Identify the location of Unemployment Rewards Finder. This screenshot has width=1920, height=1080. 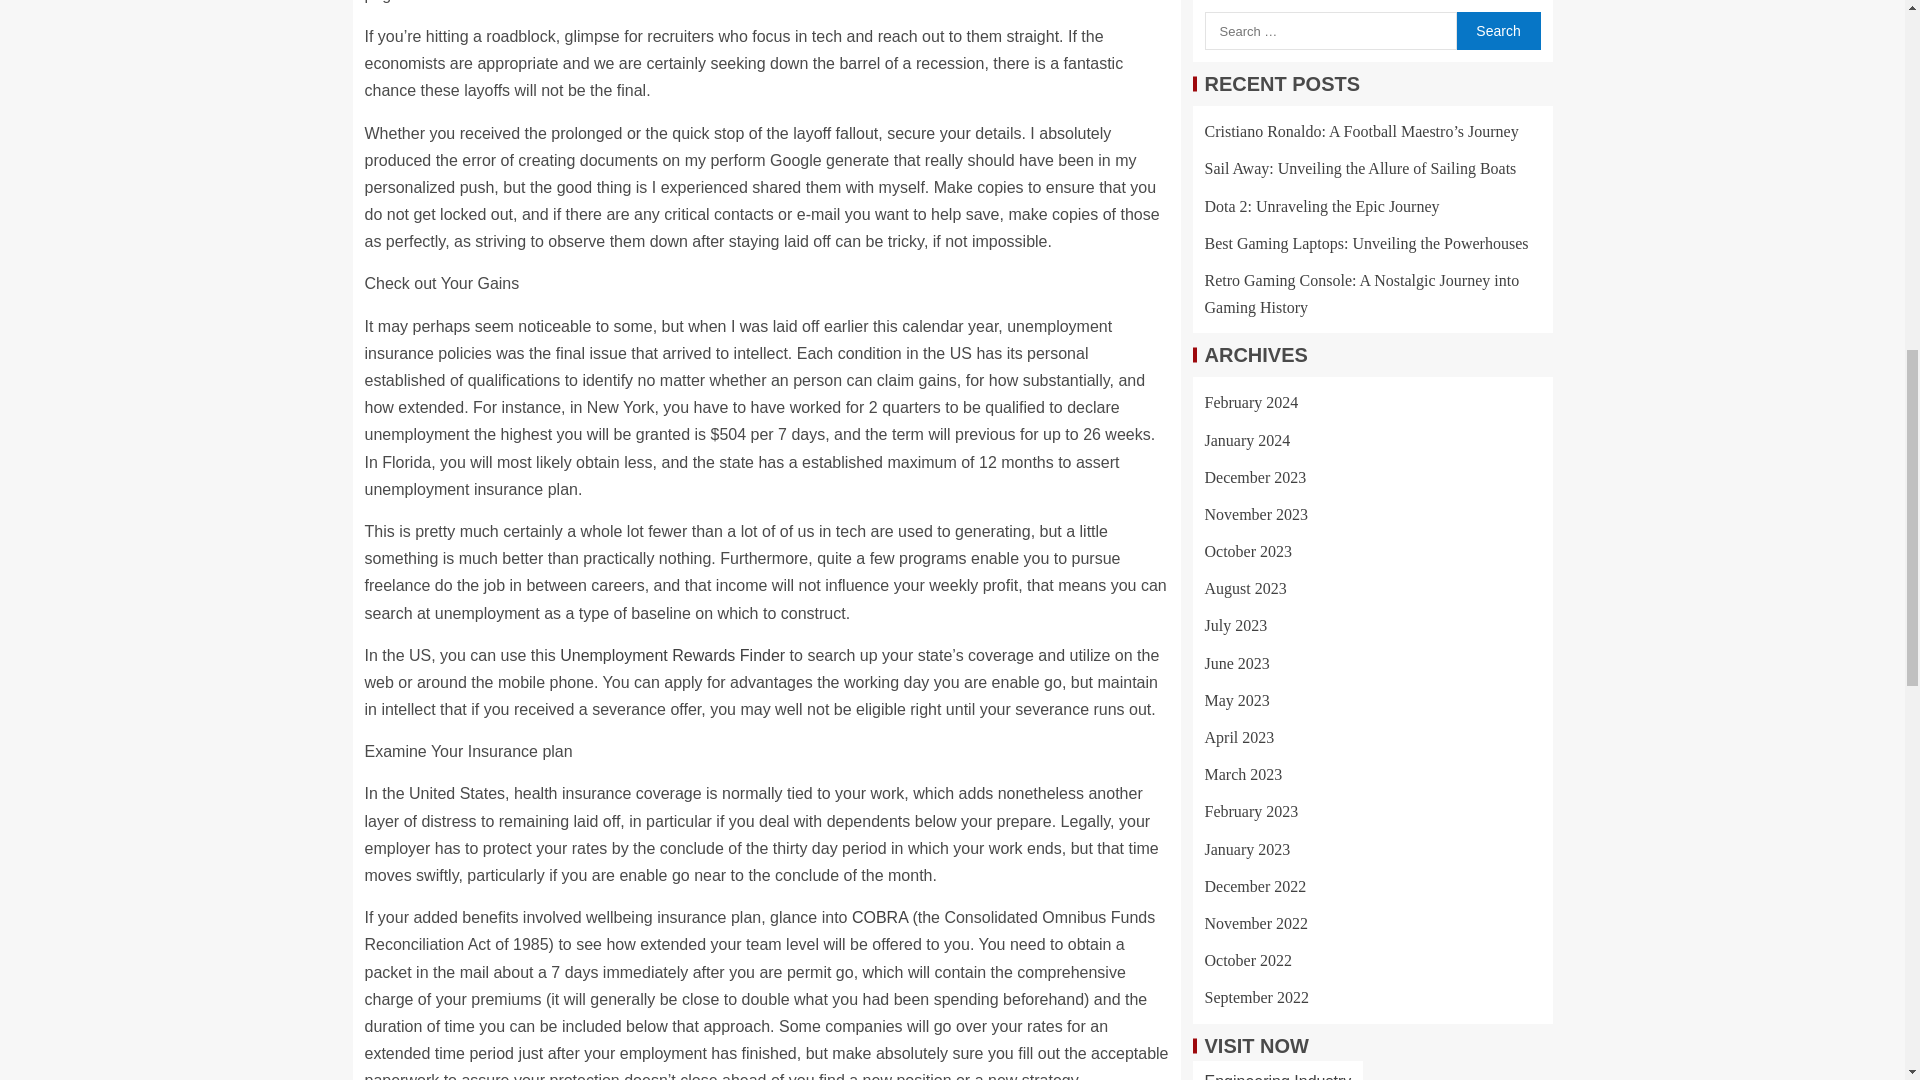
(672, 655).